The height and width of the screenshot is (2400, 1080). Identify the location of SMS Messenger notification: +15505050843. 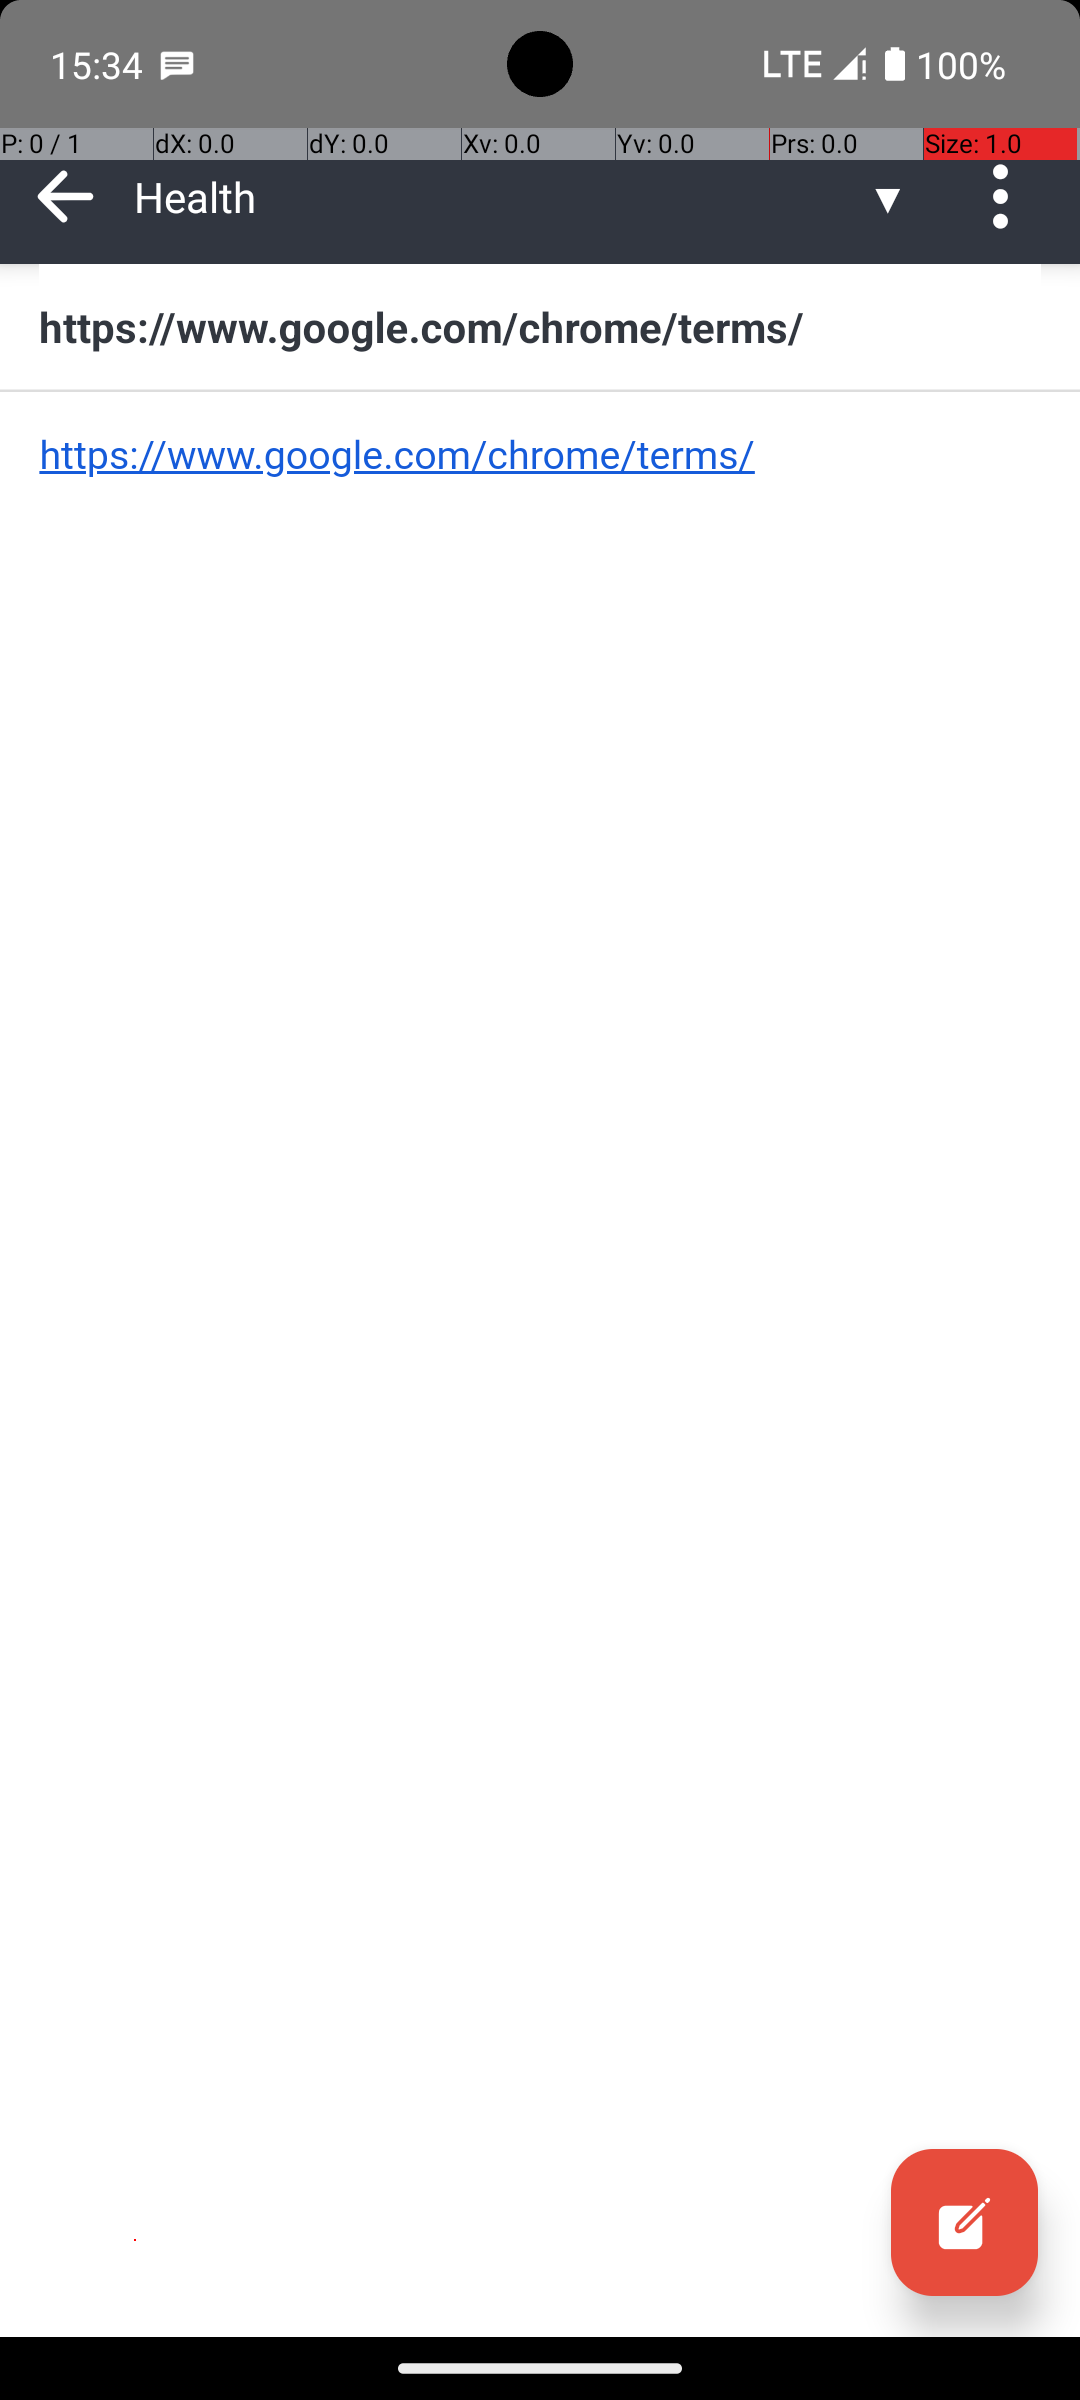
(177, 64).